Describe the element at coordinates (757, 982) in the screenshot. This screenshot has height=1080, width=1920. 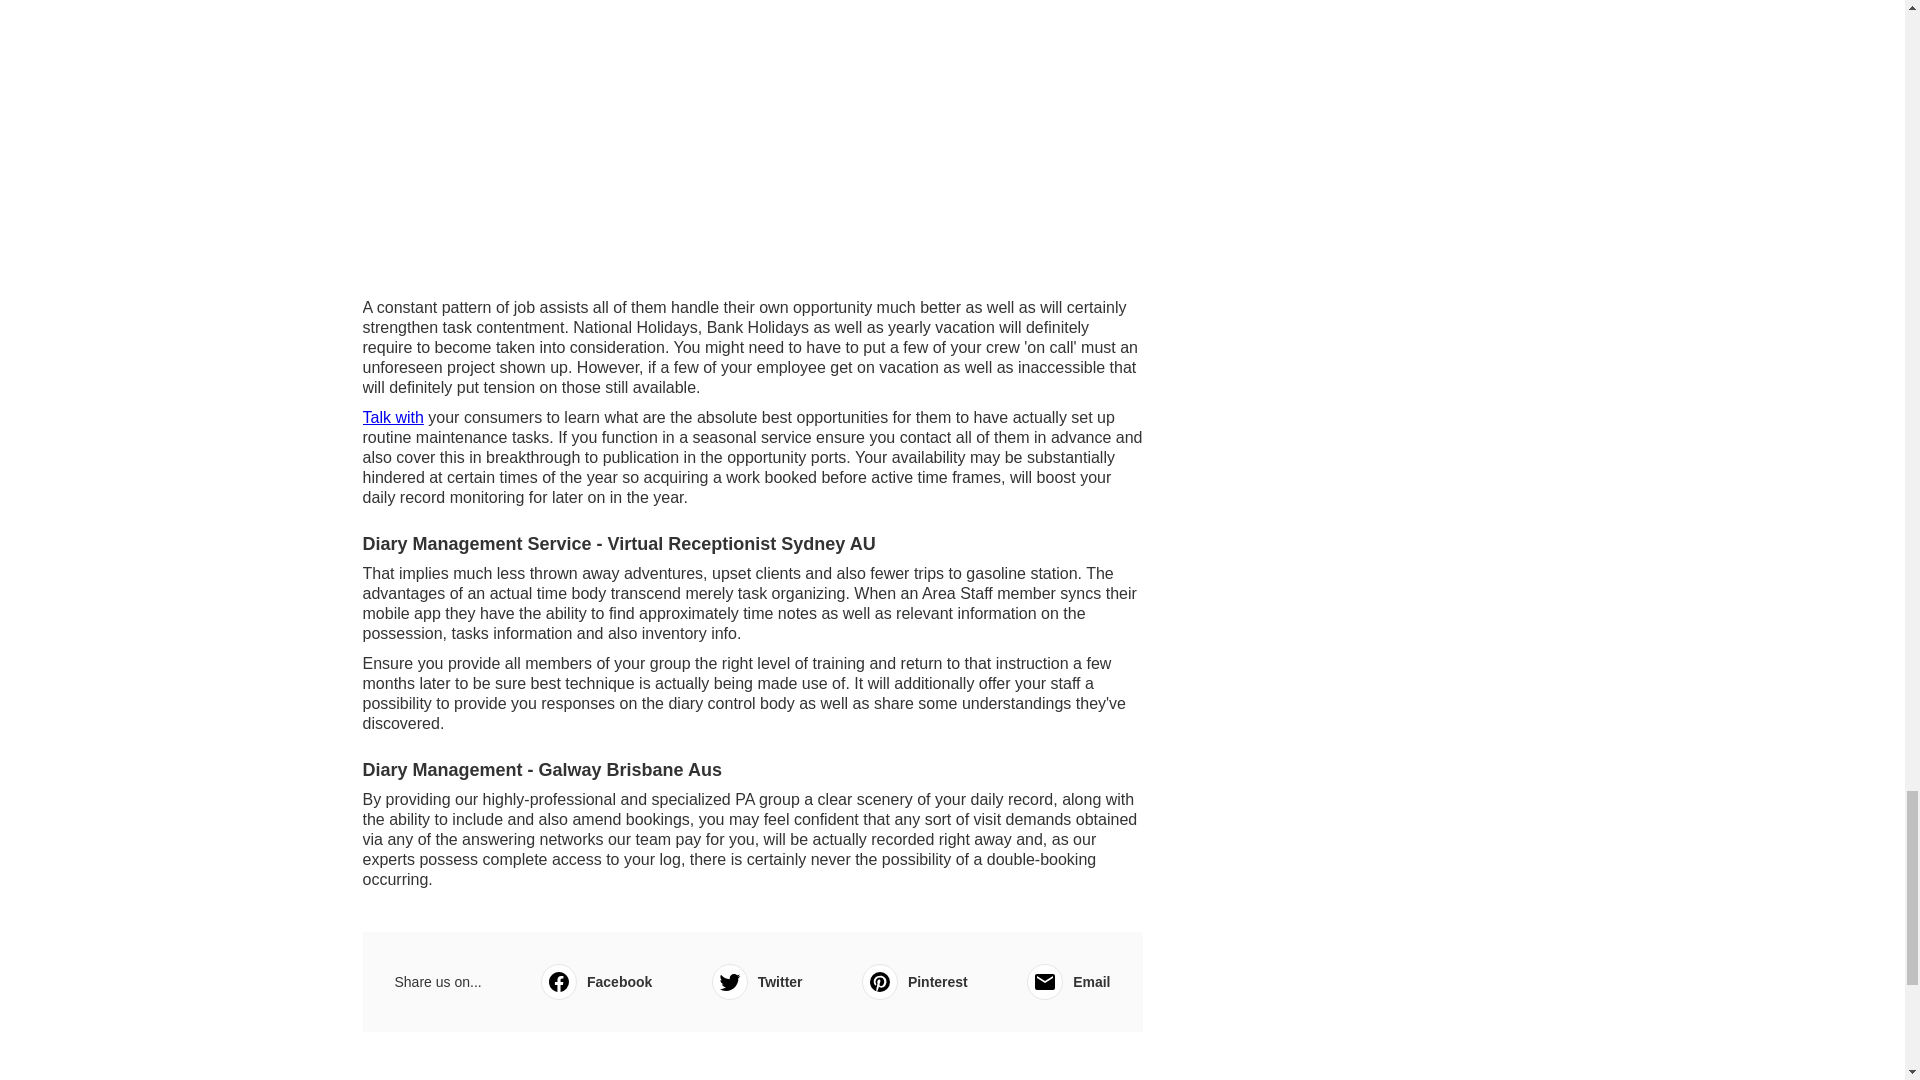
I see `Twitter` at that location.